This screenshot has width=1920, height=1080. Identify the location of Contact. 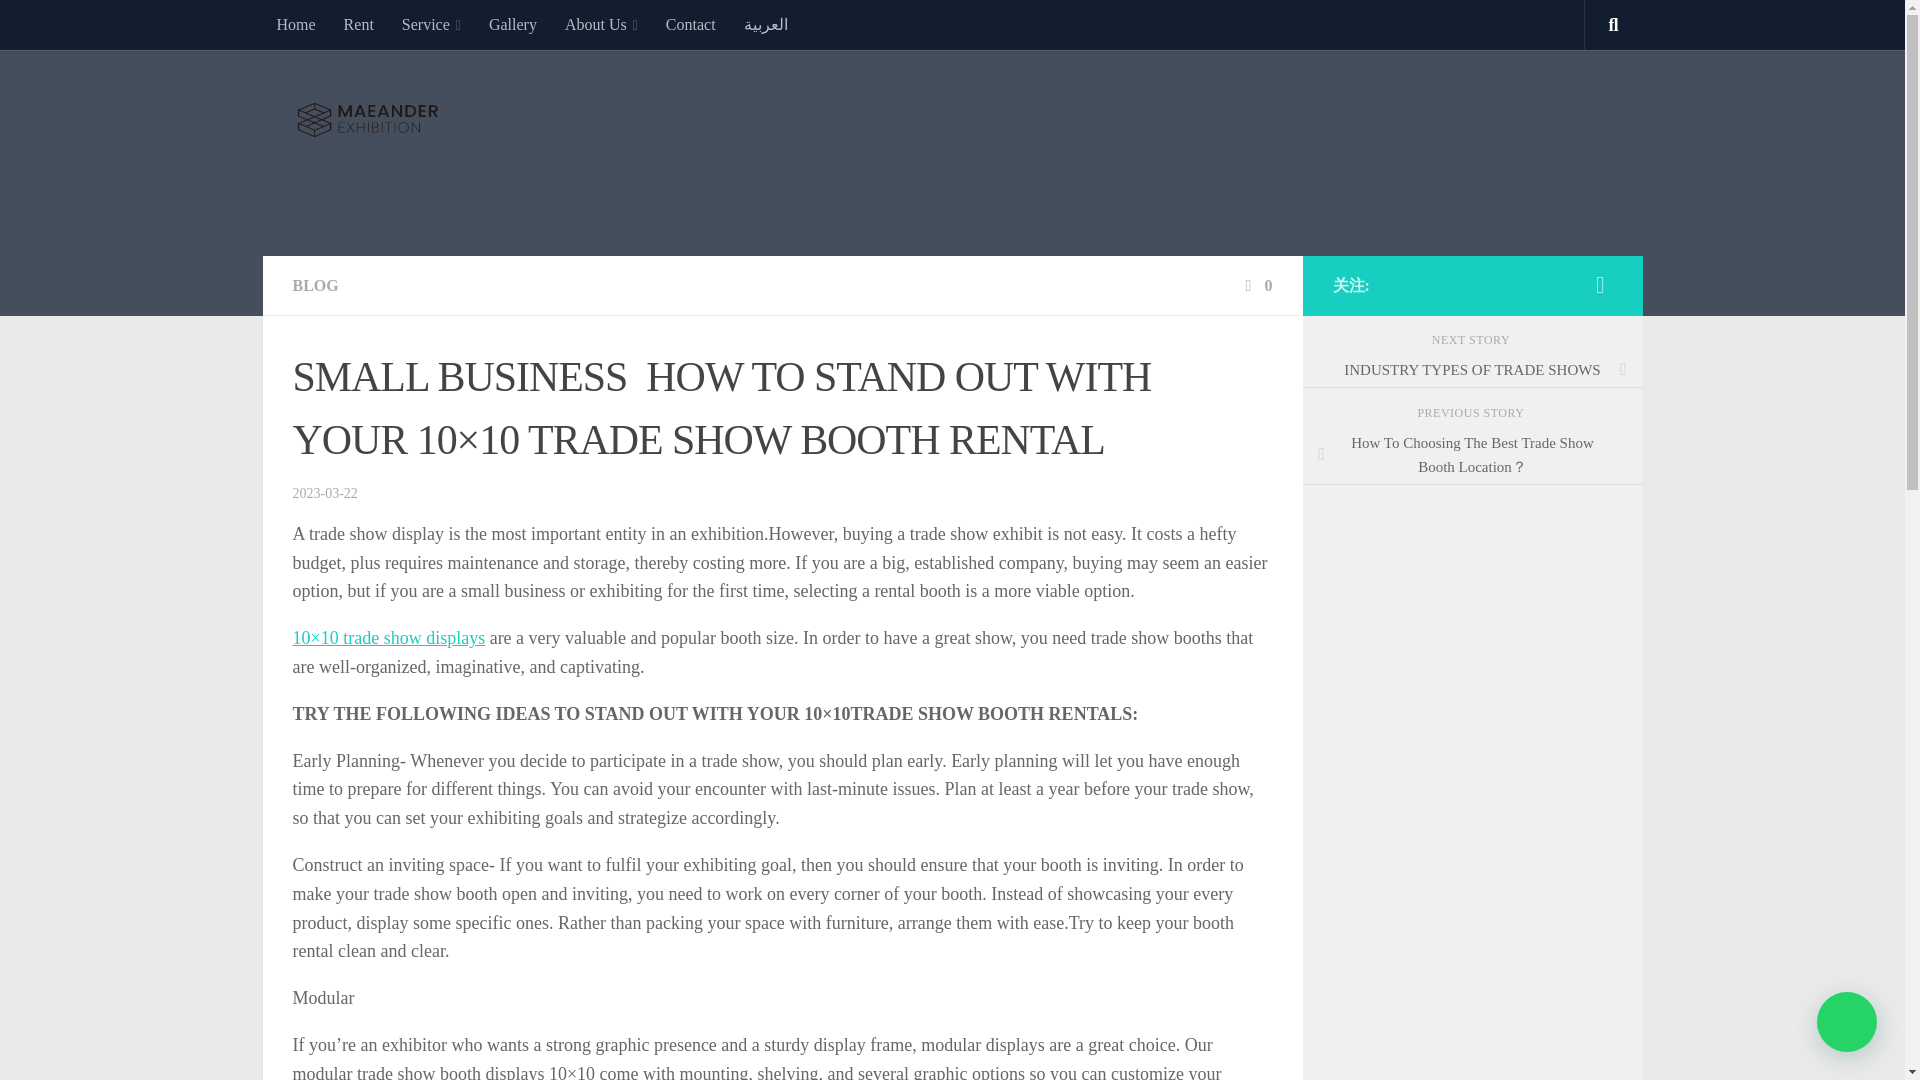
(690, 24).